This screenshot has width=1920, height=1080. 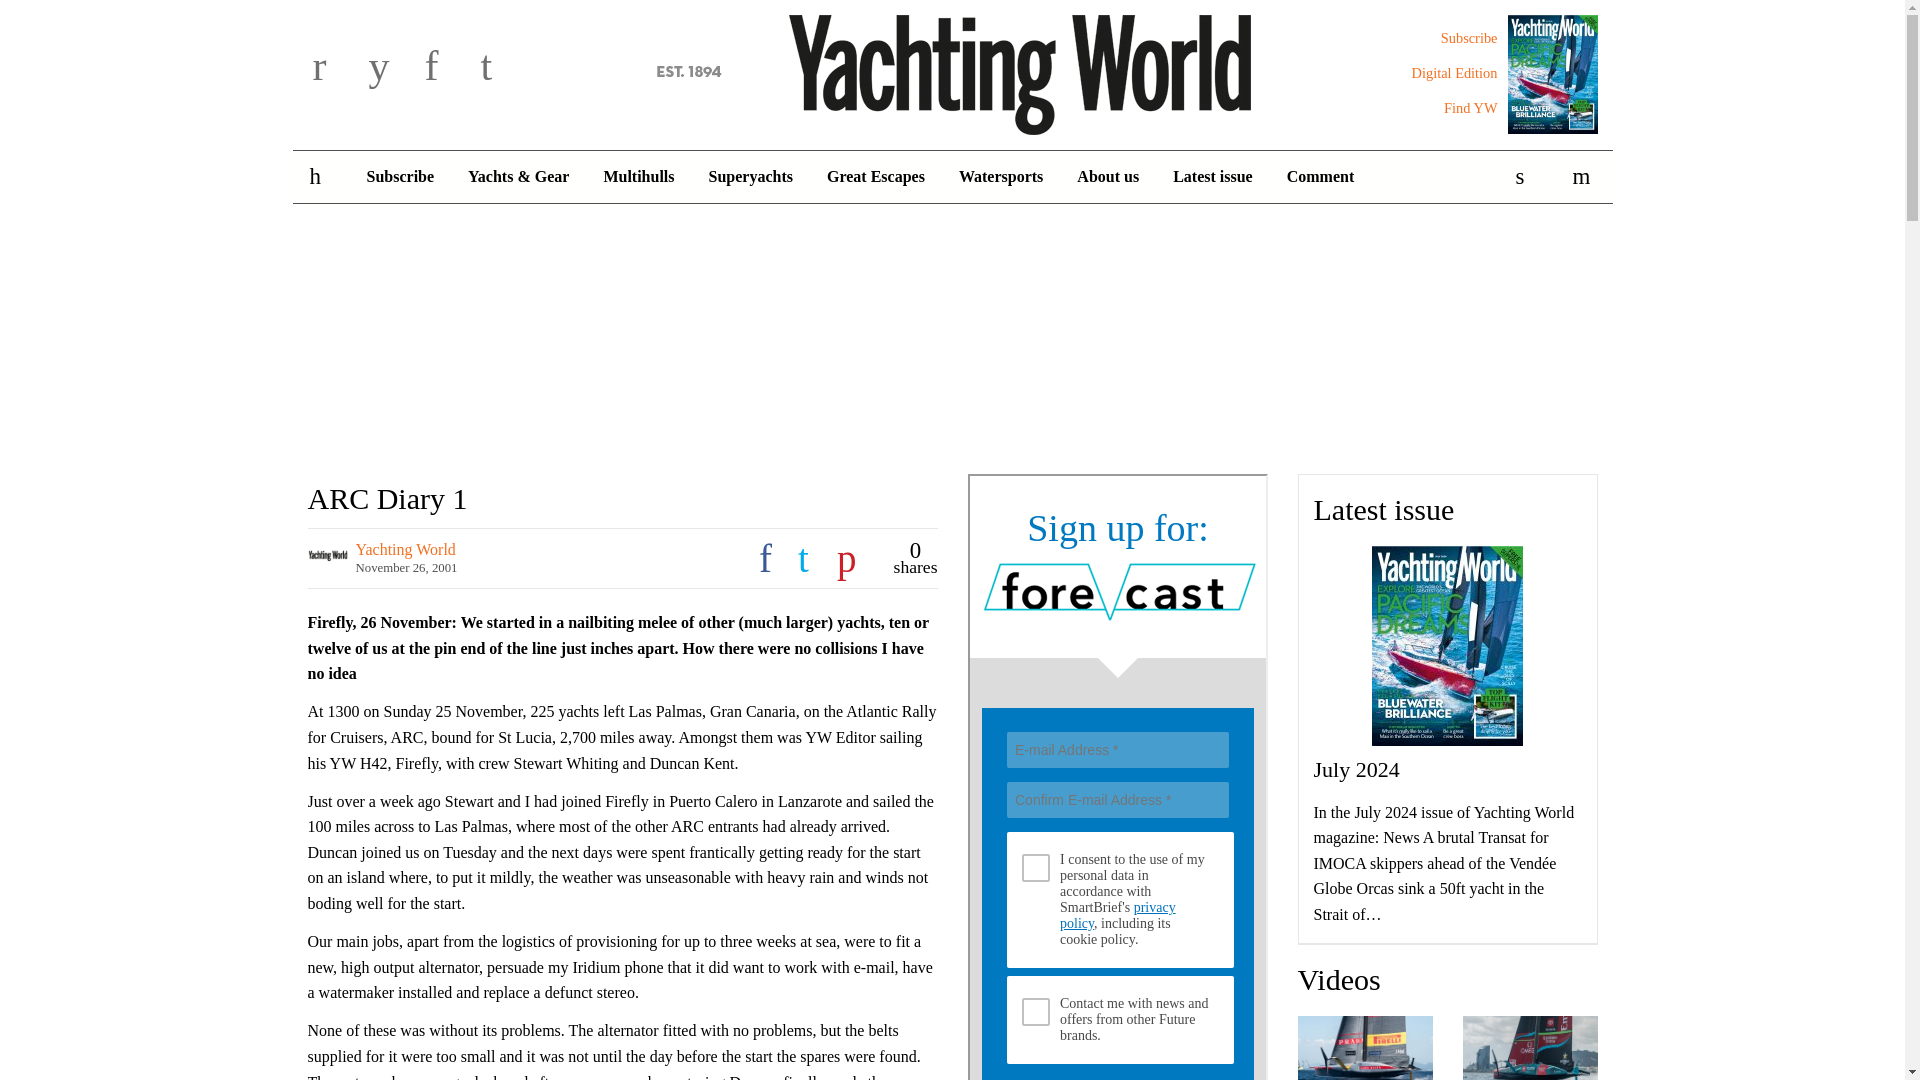 I want to click on r, so click(x=336, y=68).